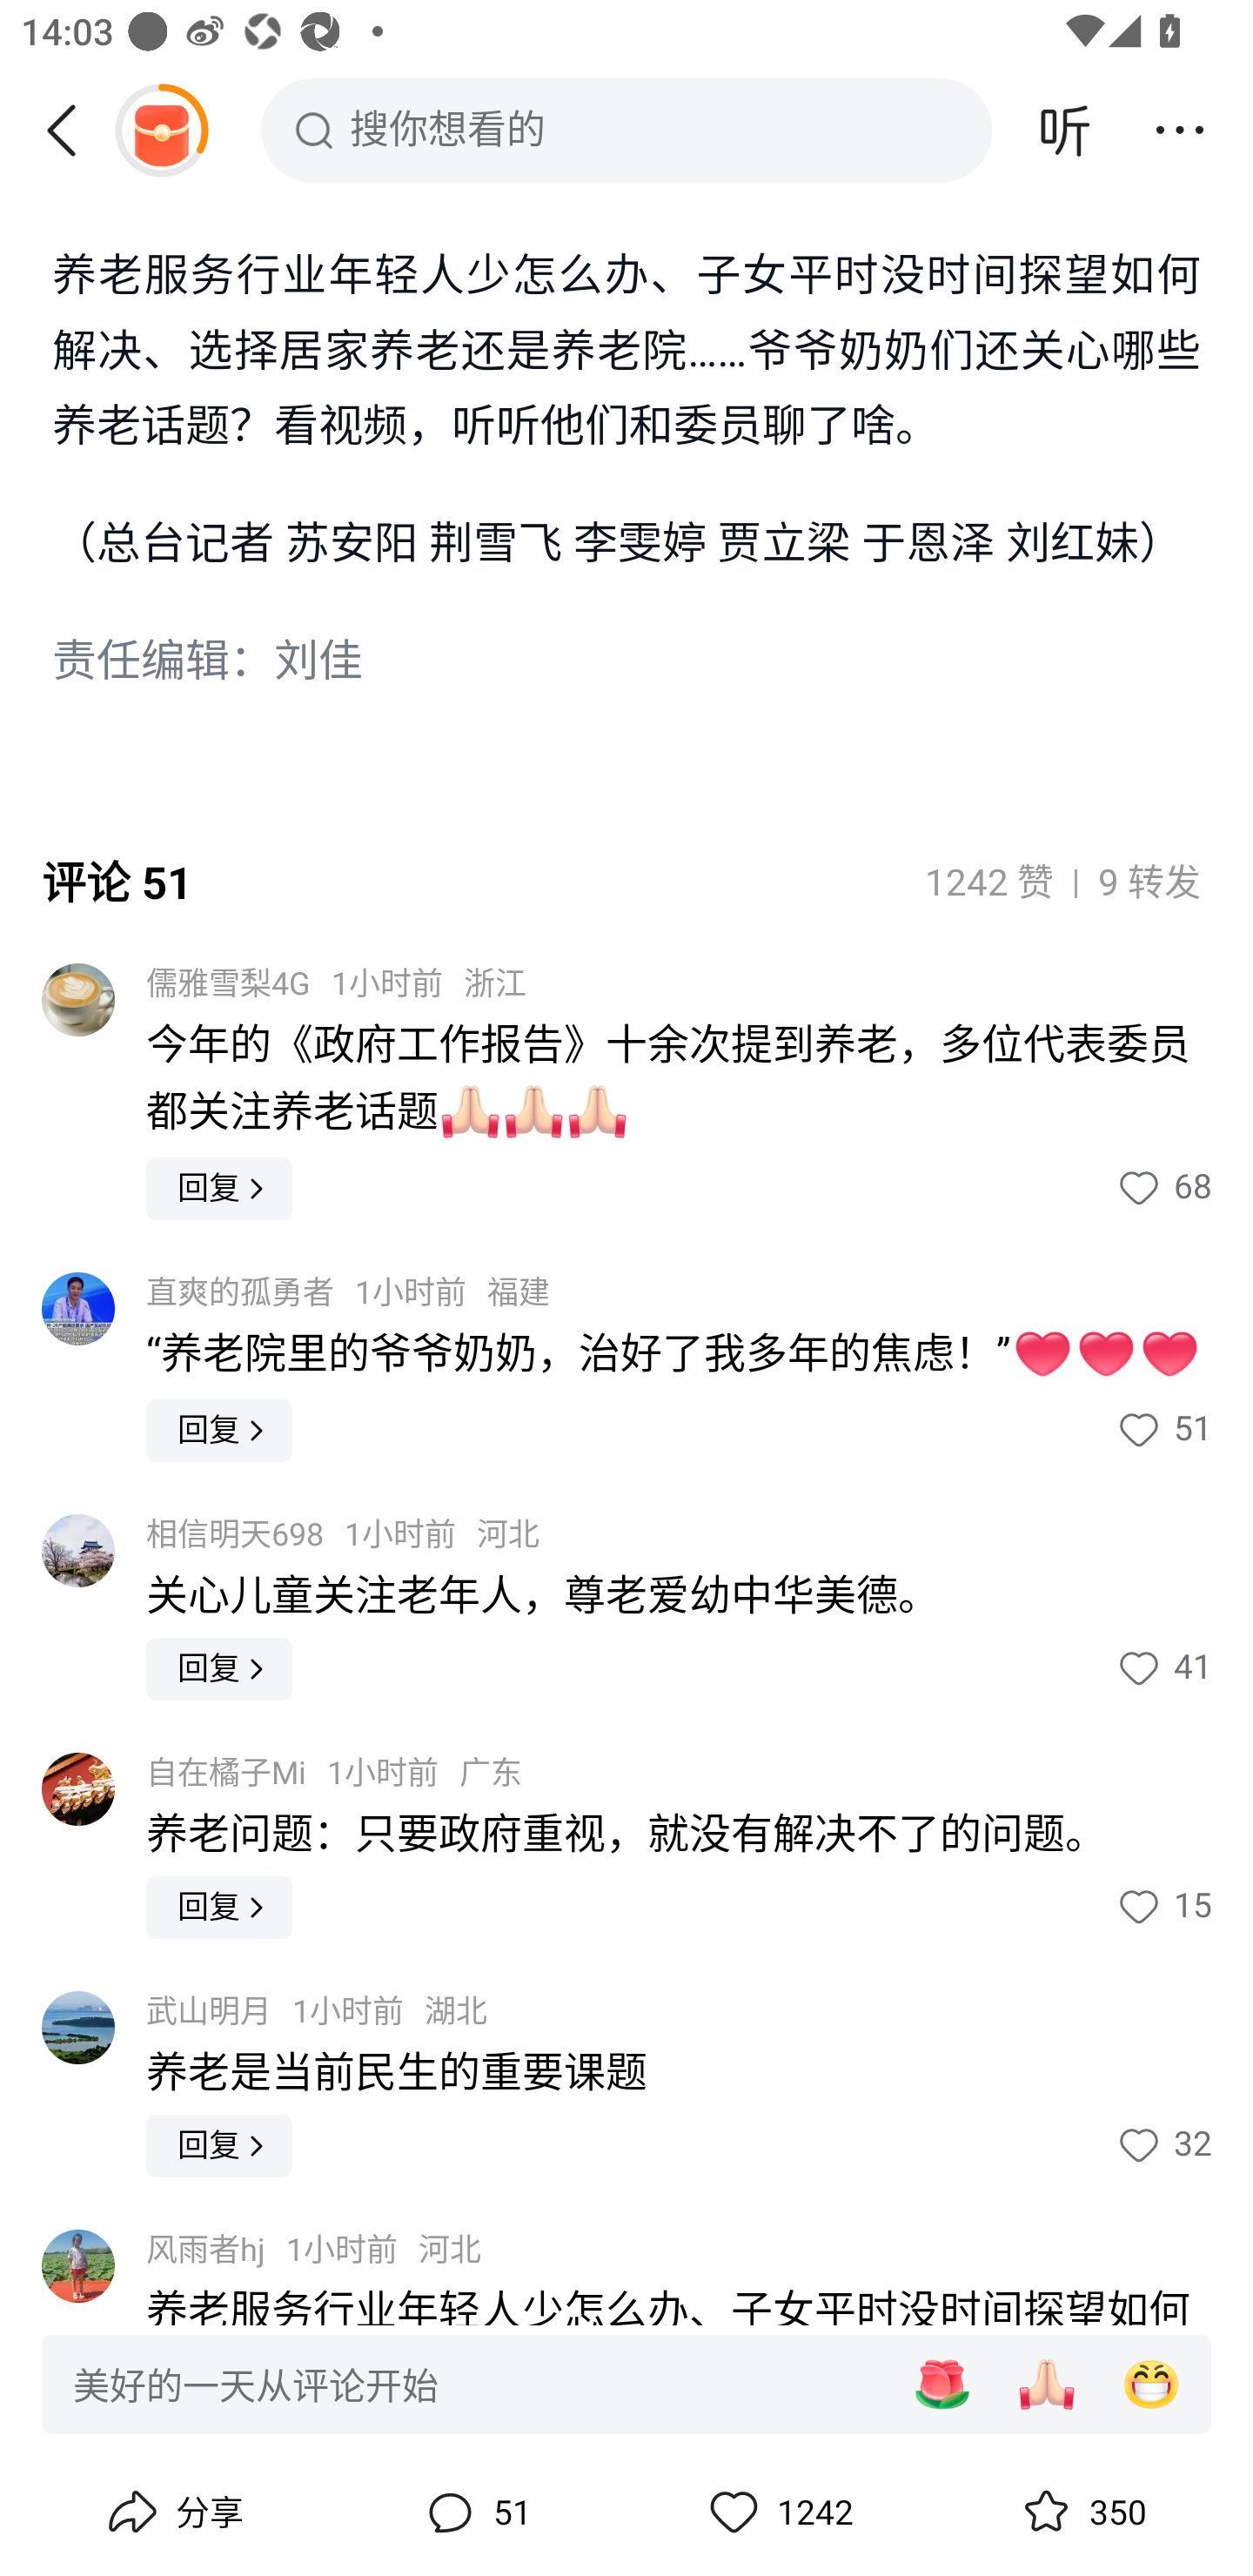 This screenshot has height=2576, width=1253. Describe the element at coordinates (348, 1293) in the screenshot. I see `直爽的孤勇者 1小时前 福建` at that location.